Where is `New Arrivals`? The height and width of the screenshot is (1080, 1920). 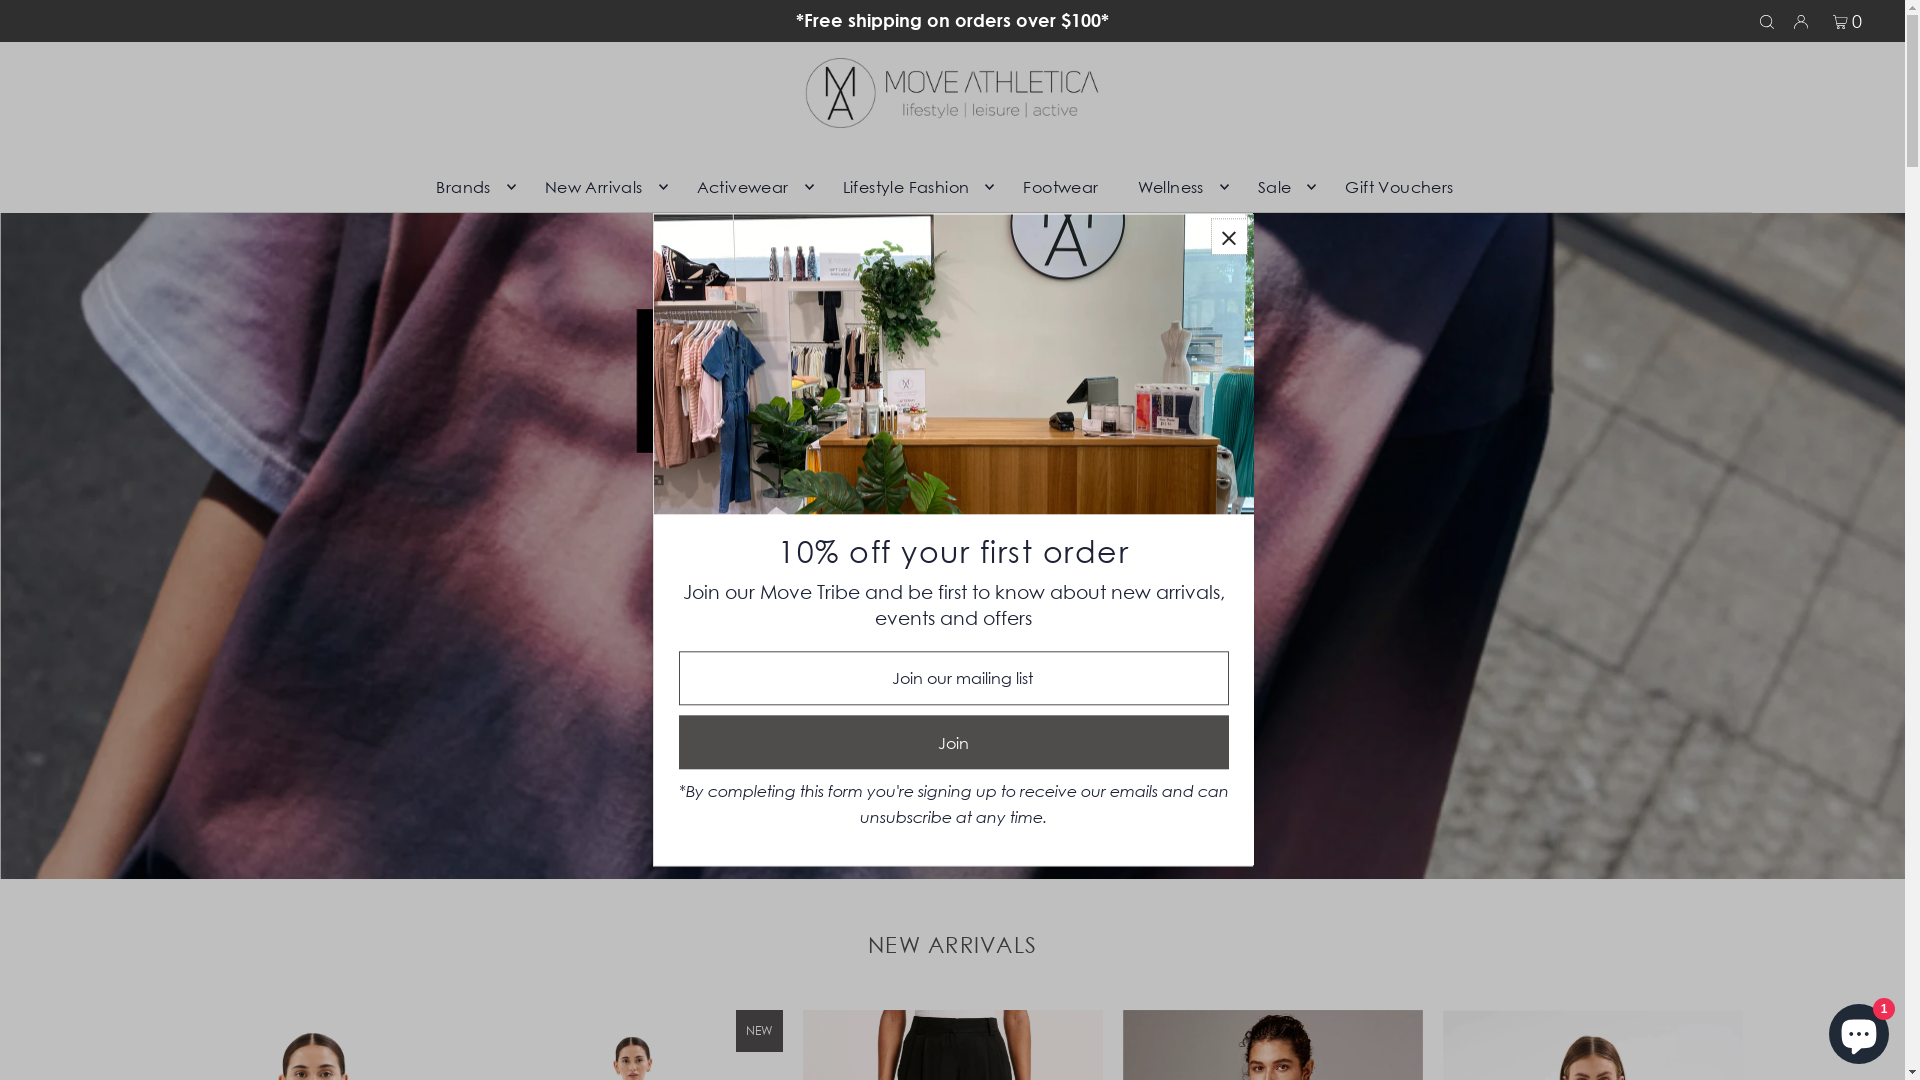 New Arrivals is located at coordinates (602, 187).